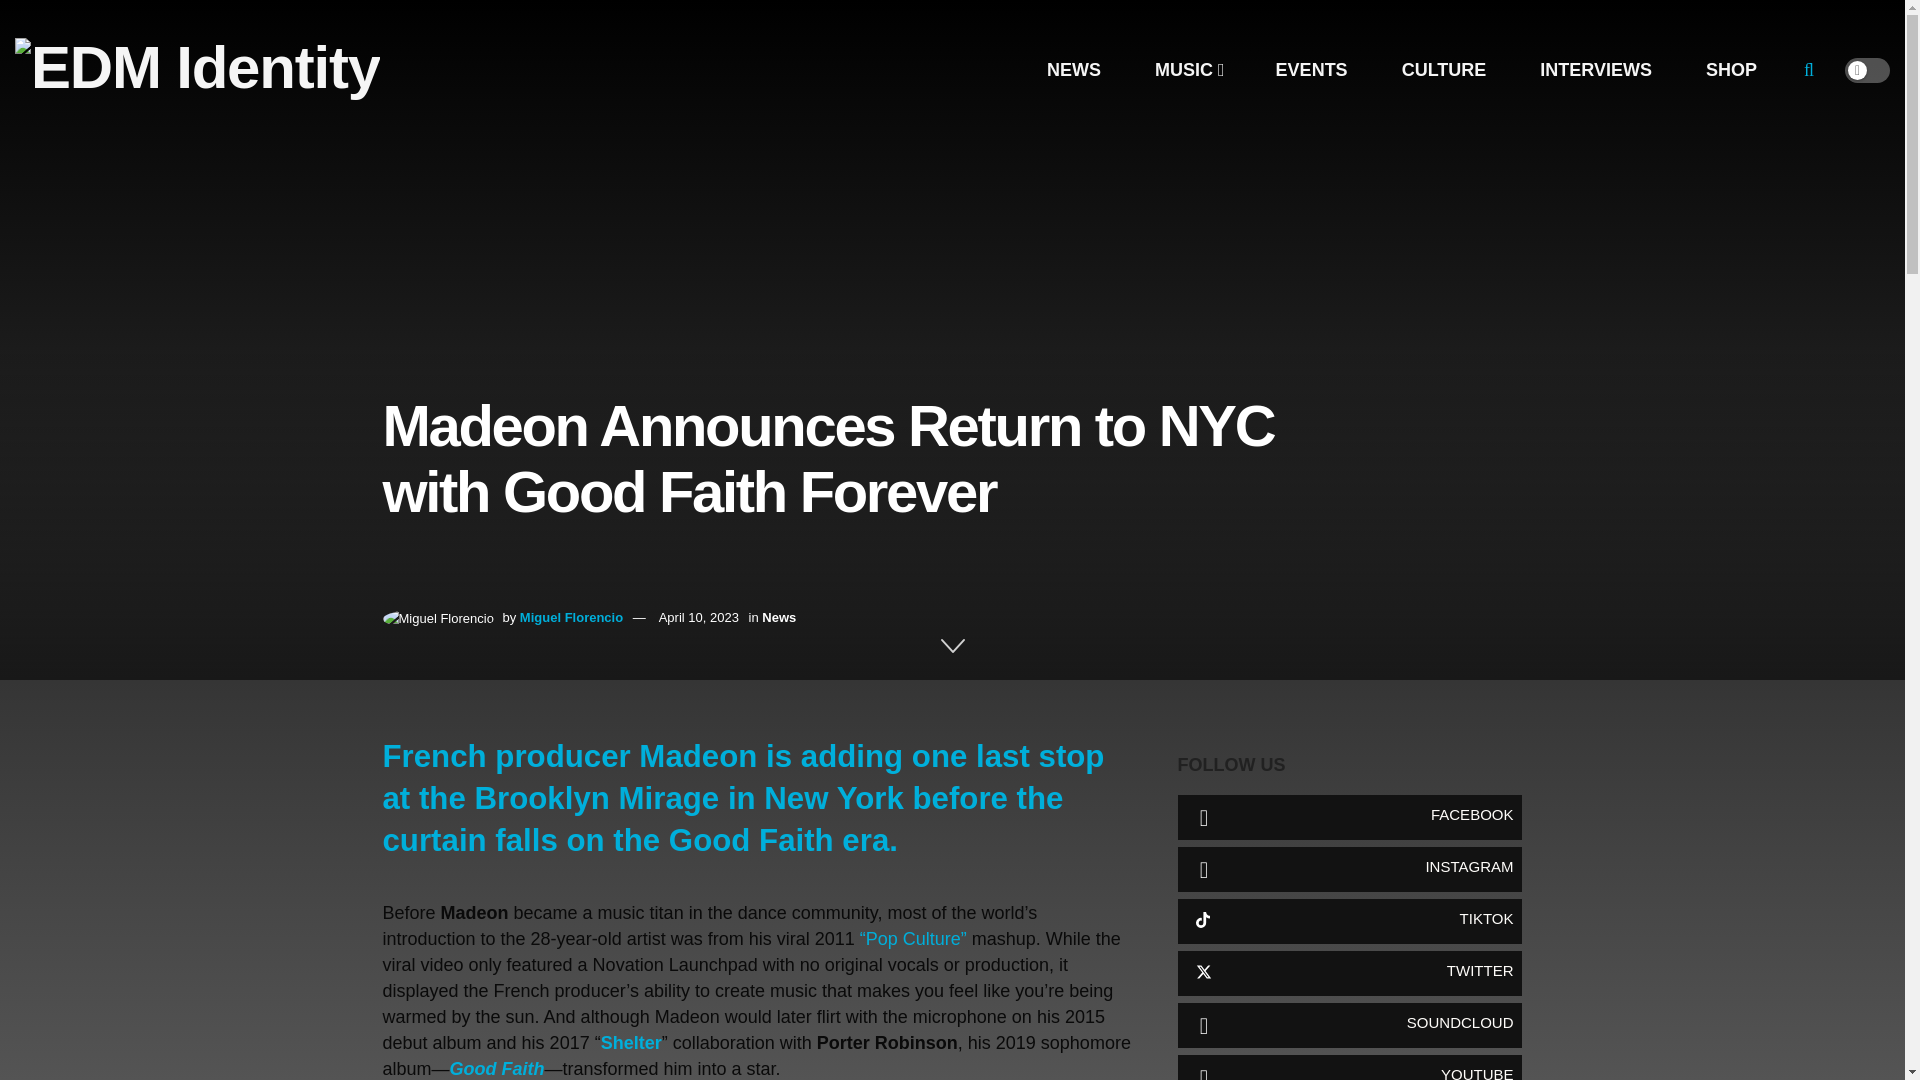  What do you see at coordinates (631, 1042) in the screenshot?
I see `Shelter` at bounding box center [631, 1042].